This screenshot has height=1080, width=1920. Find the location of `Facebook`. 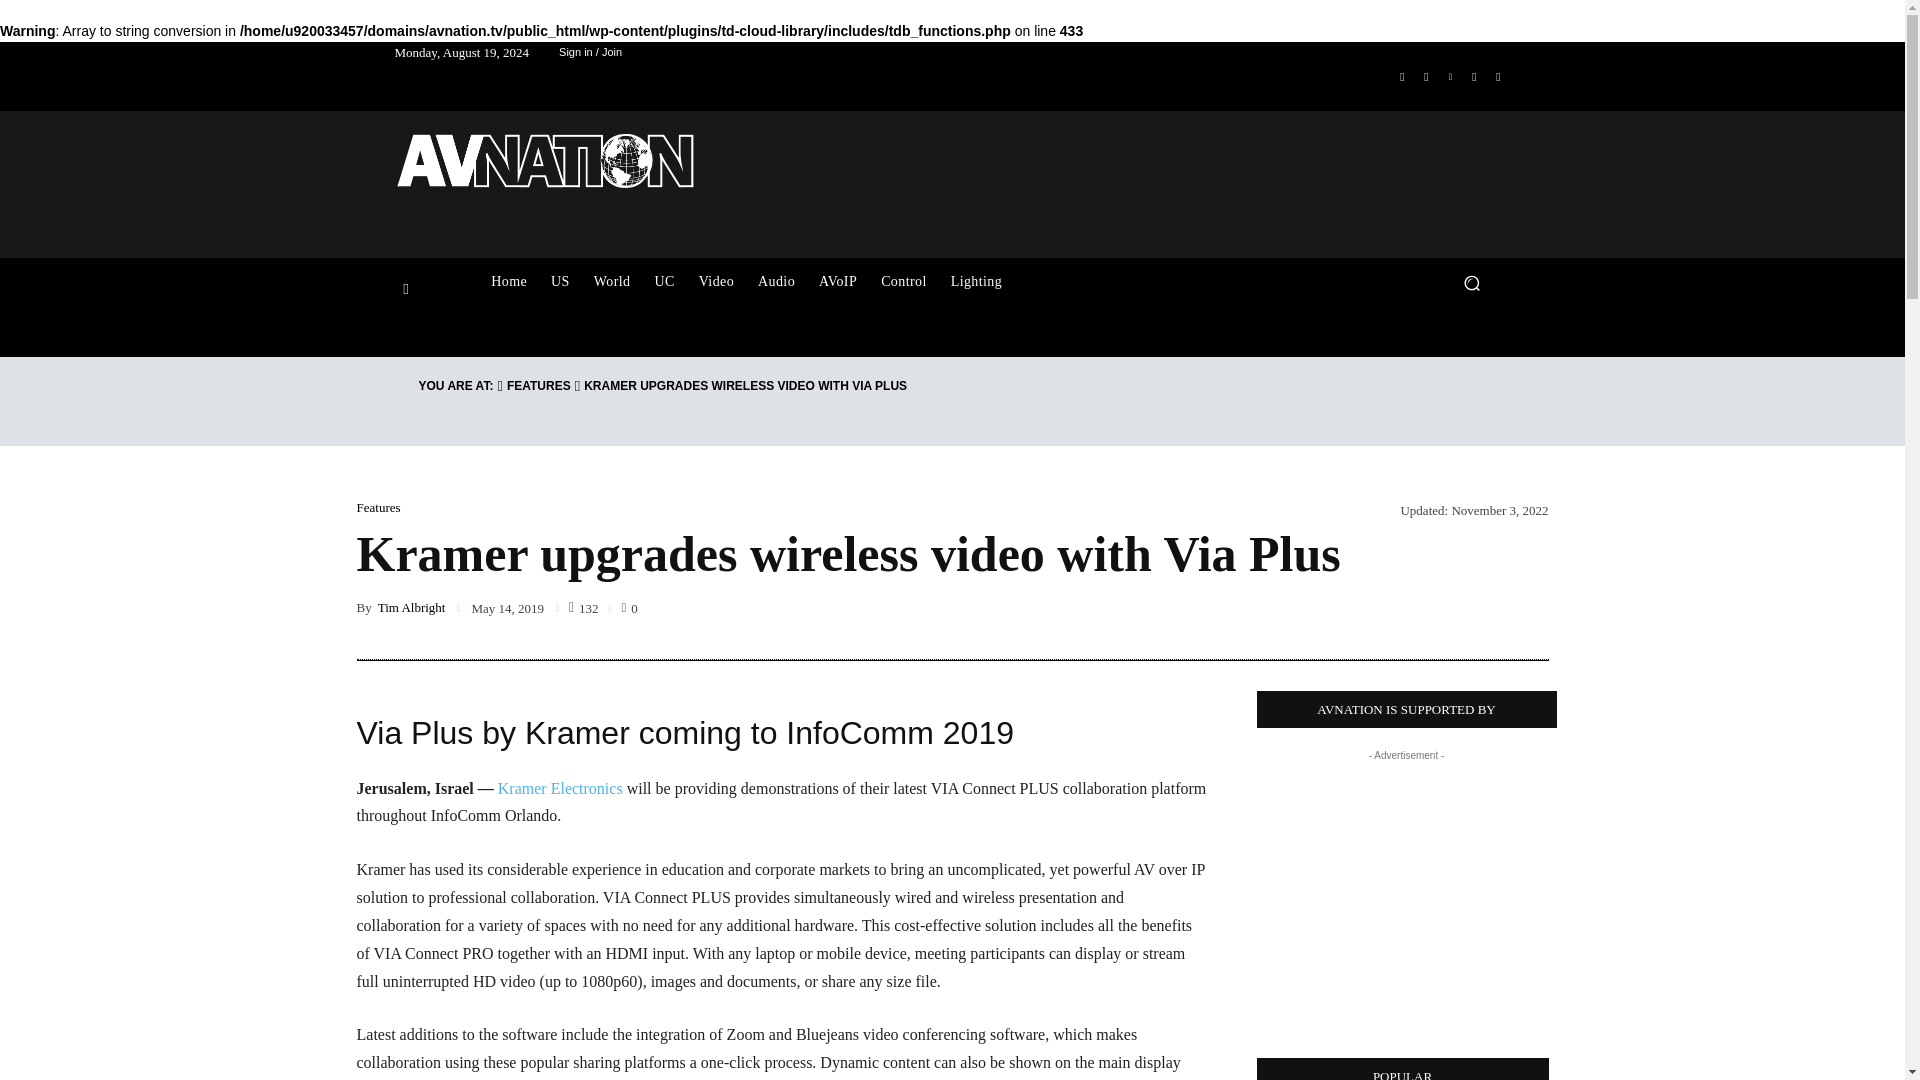

Facebook is located at coordinates (1402, 75).